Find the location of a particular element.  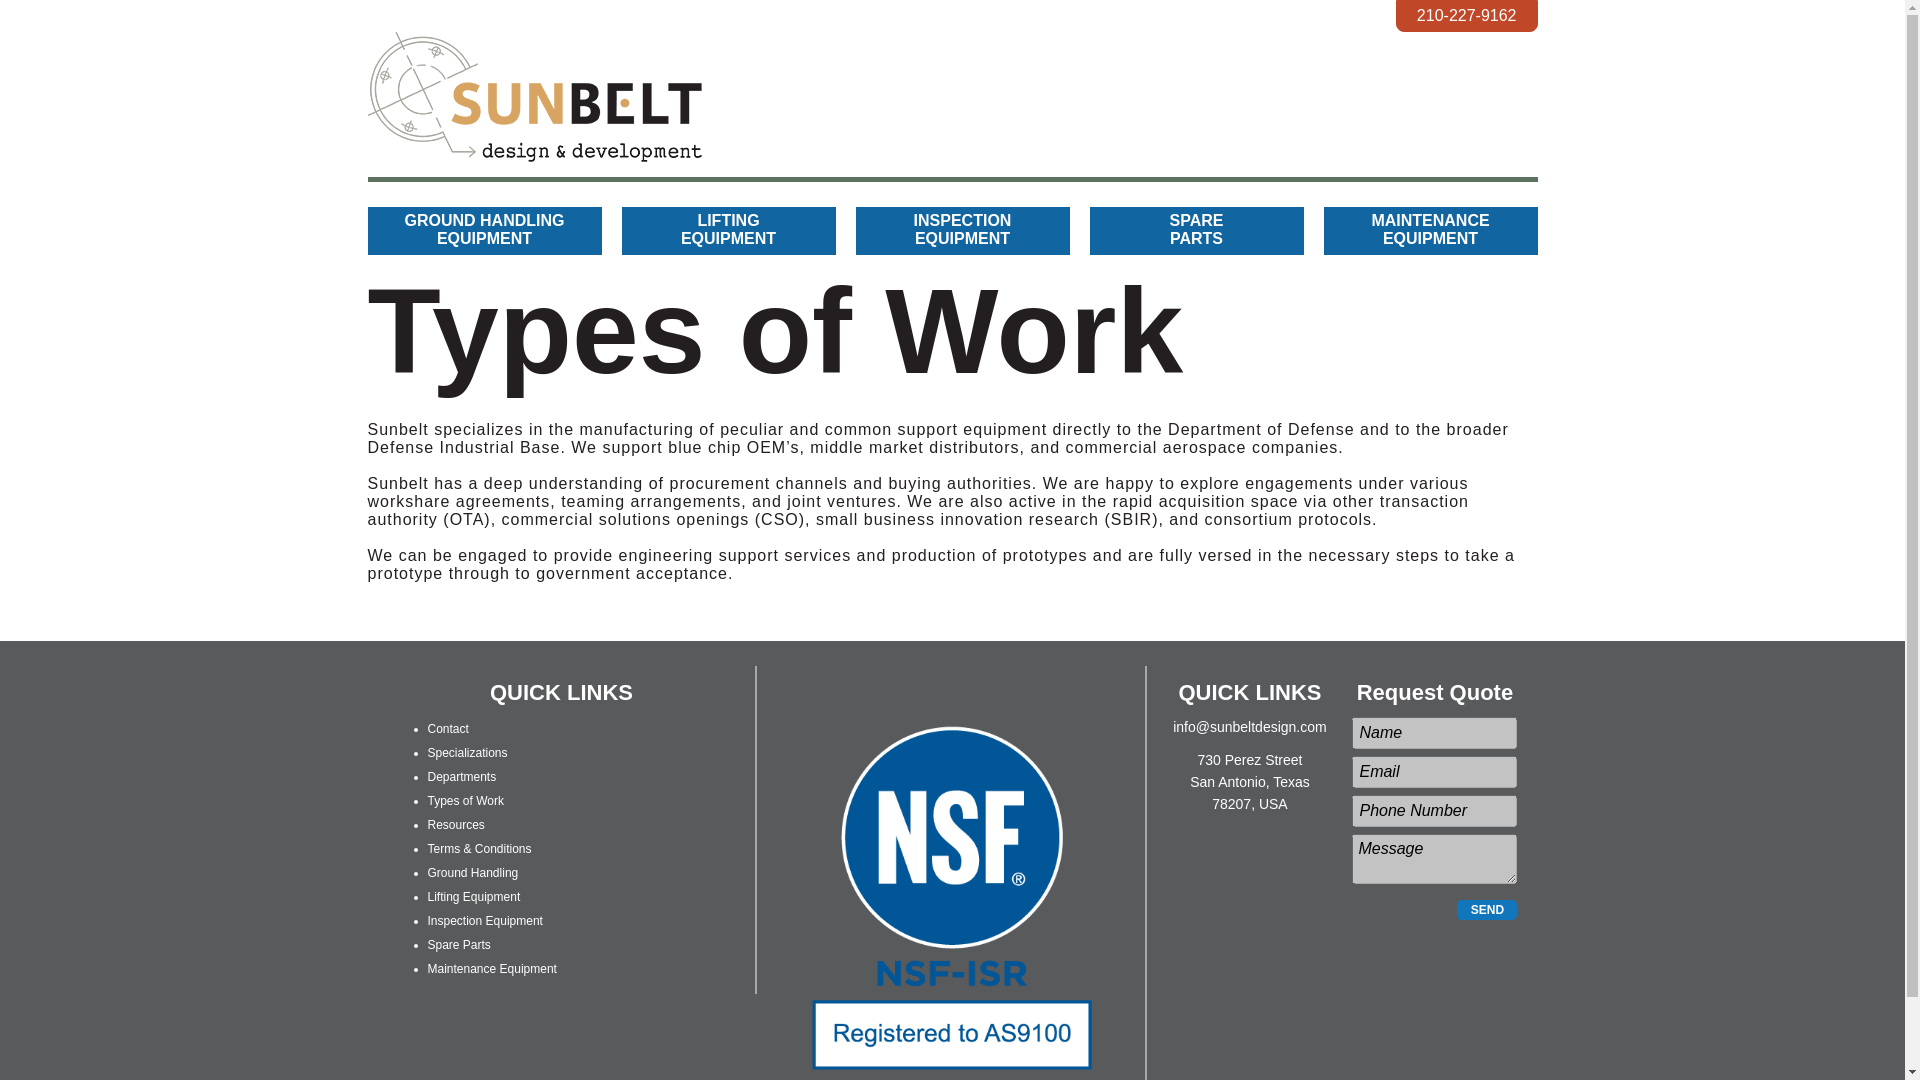

Departments is located at coordinates (1430, 230).